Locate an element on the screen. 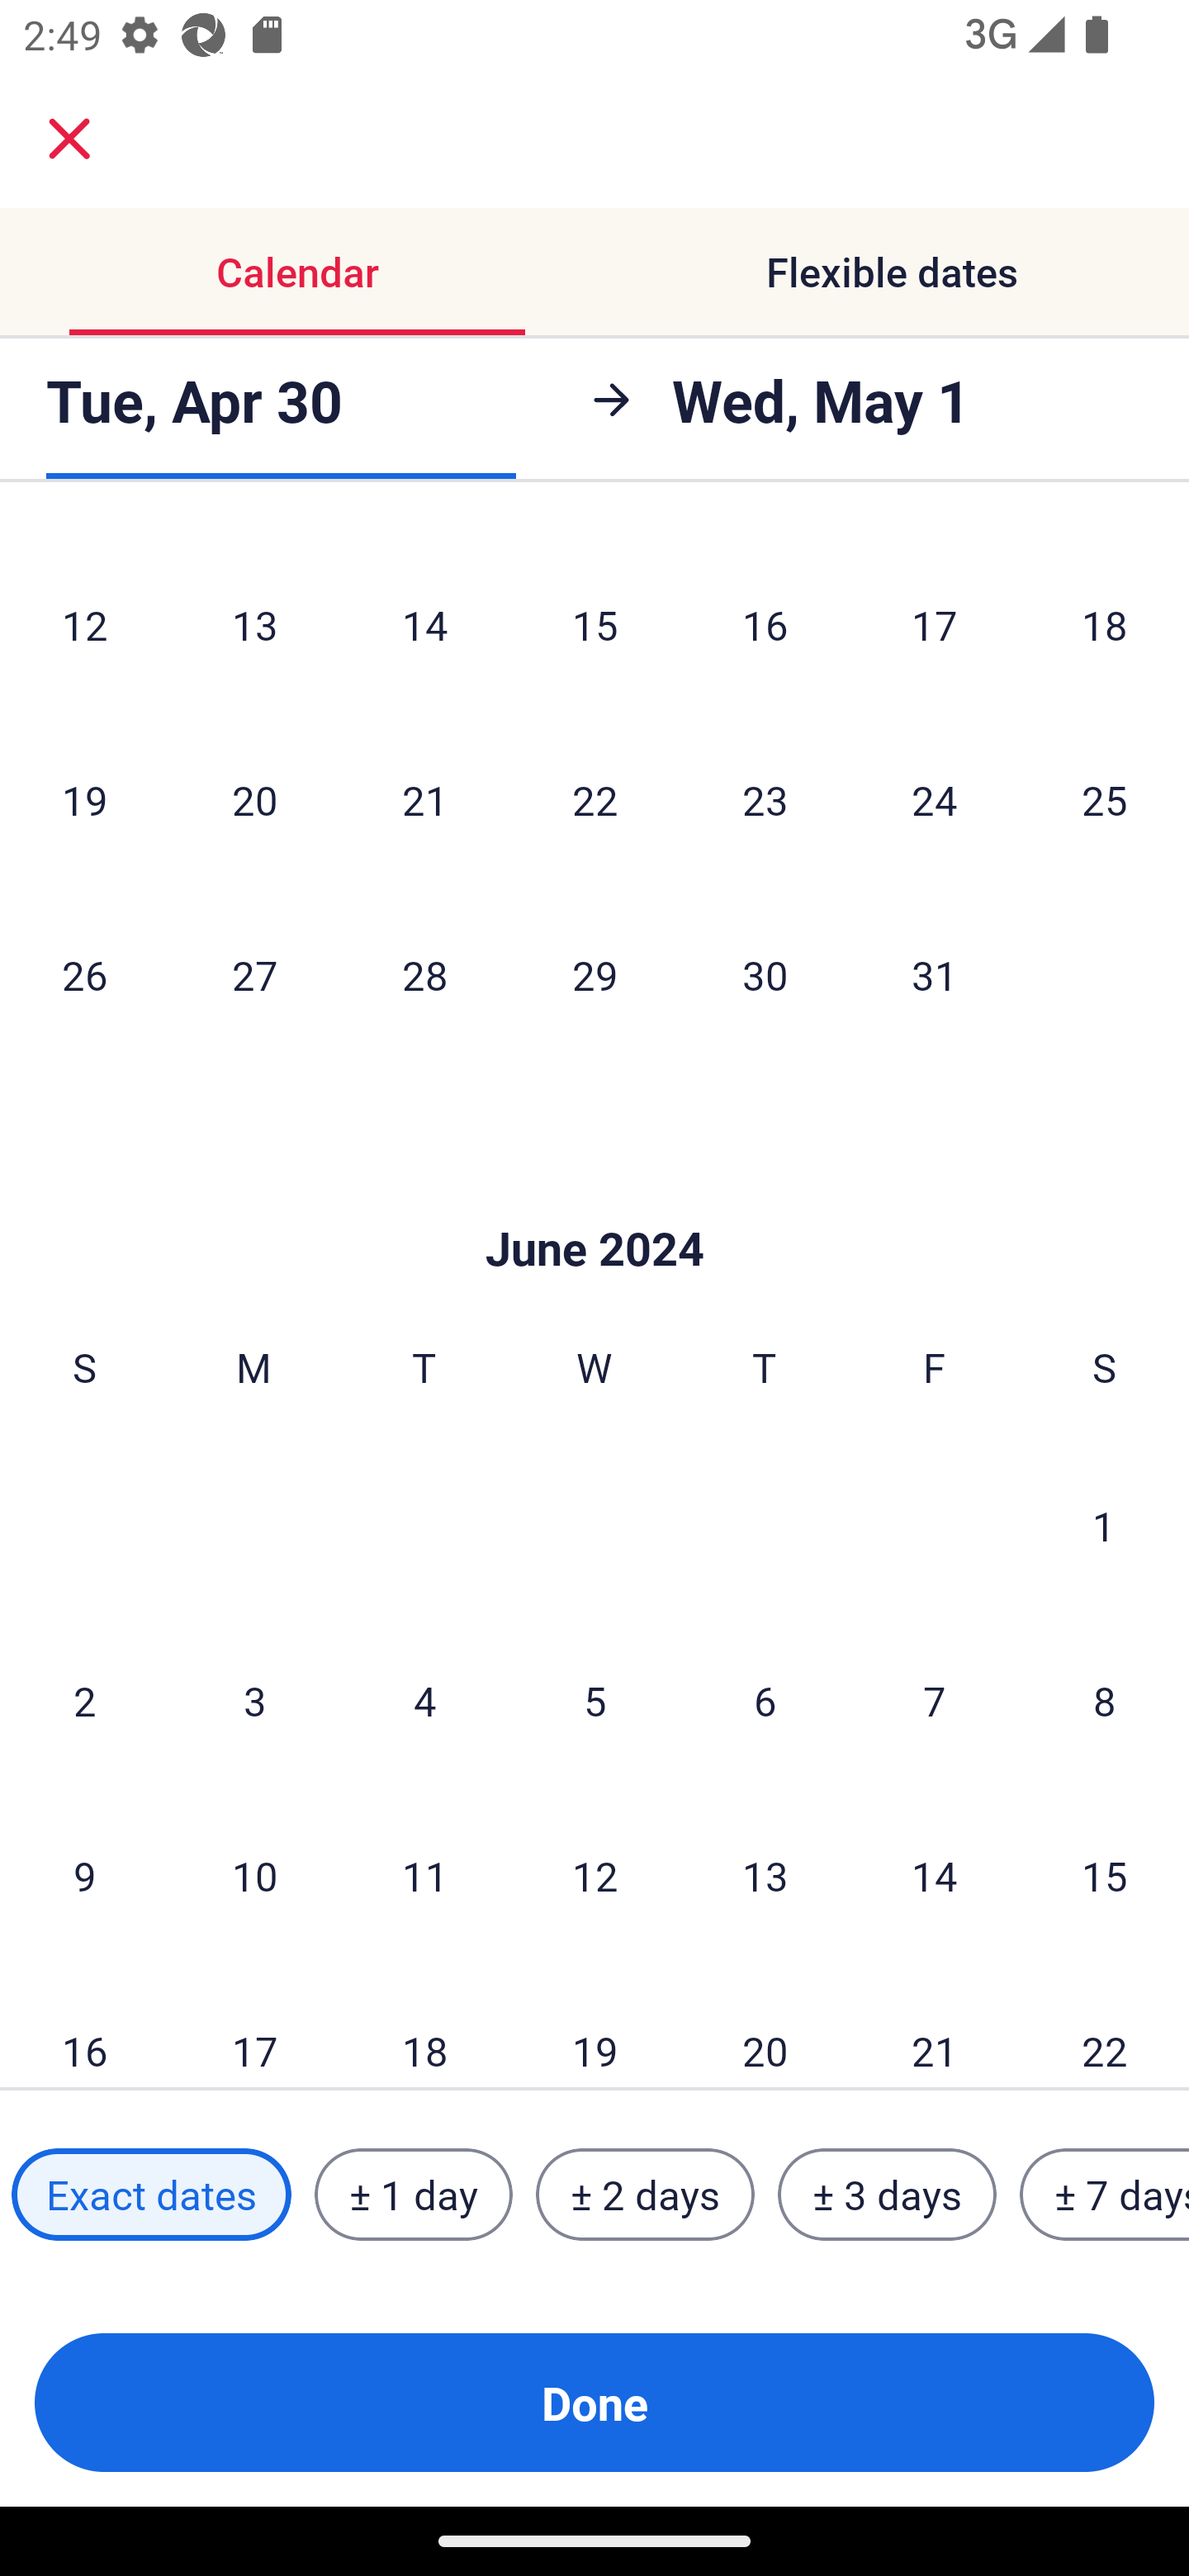  20 Thursday, June 20, 2024 is located at coordinates (765, 2026).